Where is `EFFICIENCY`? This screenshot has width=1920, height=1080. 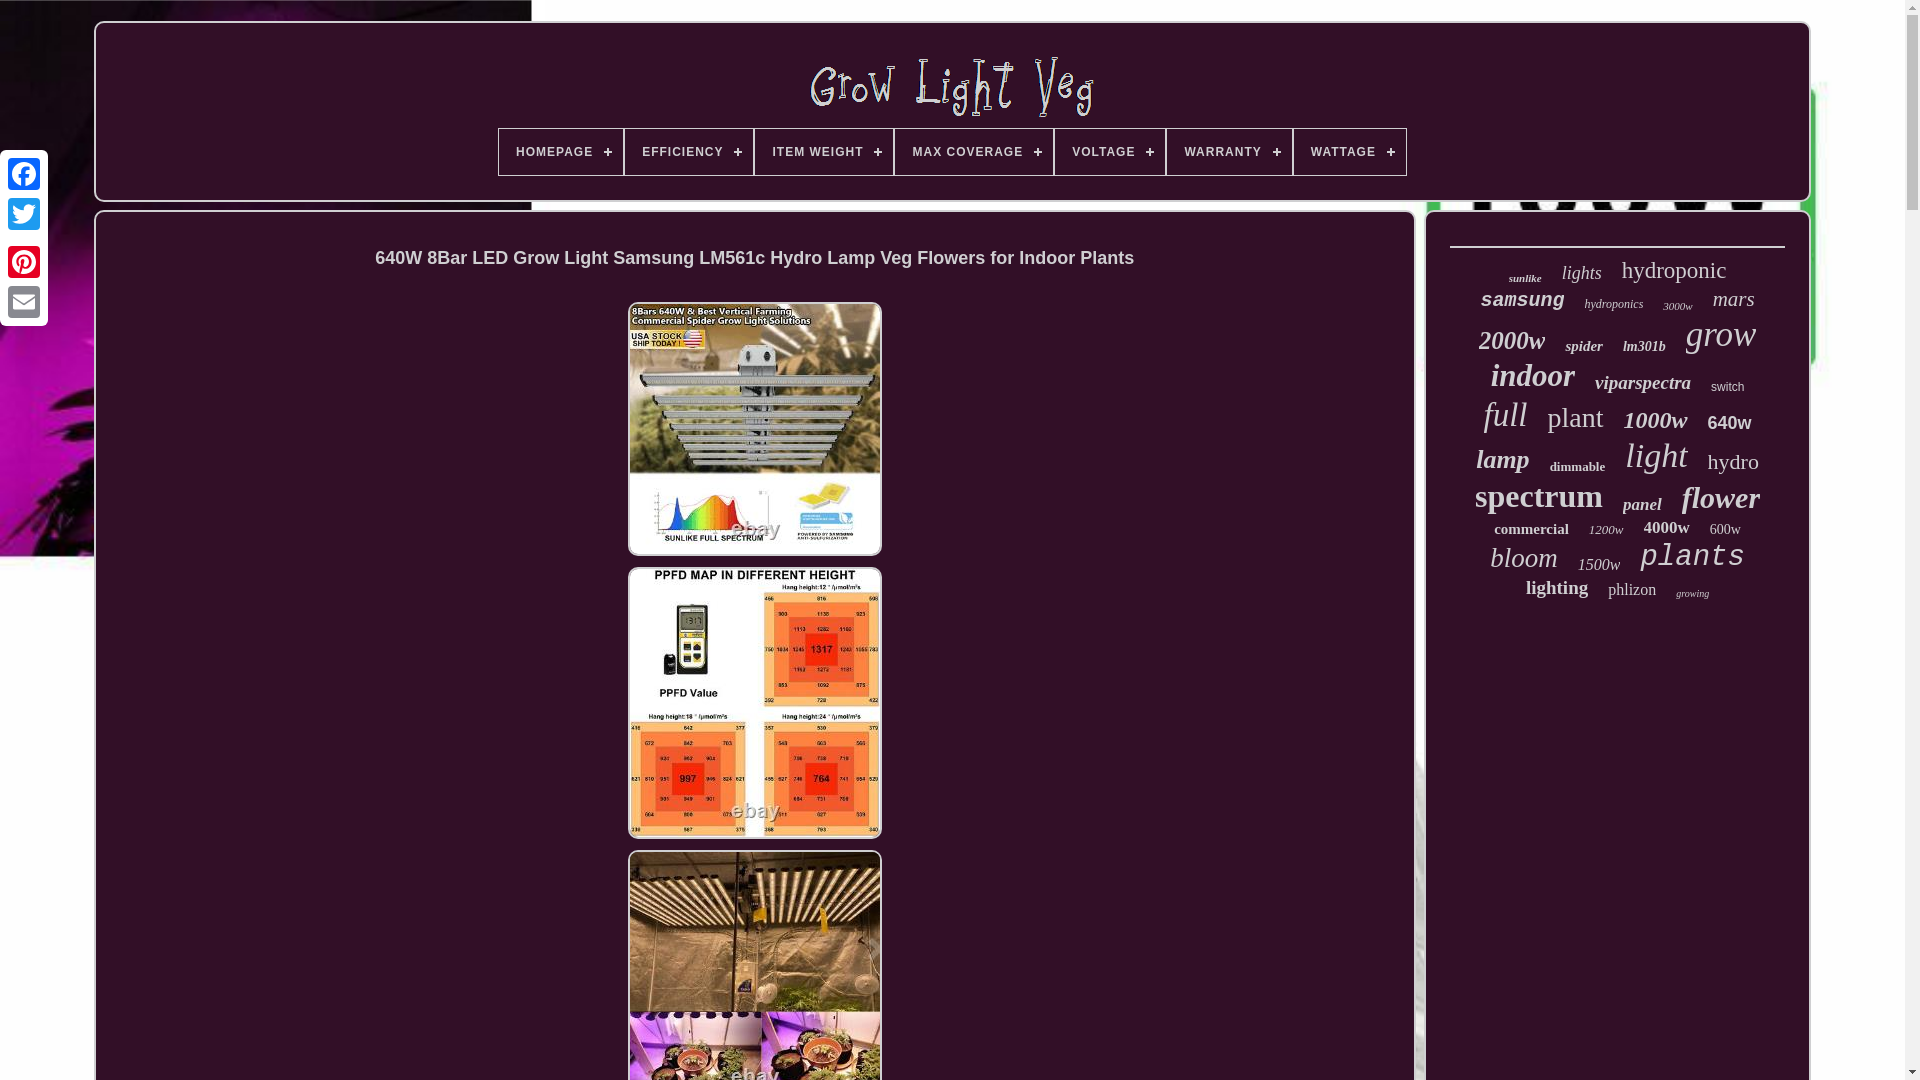 EFFICIENCY is located at coordinates (688, 151).